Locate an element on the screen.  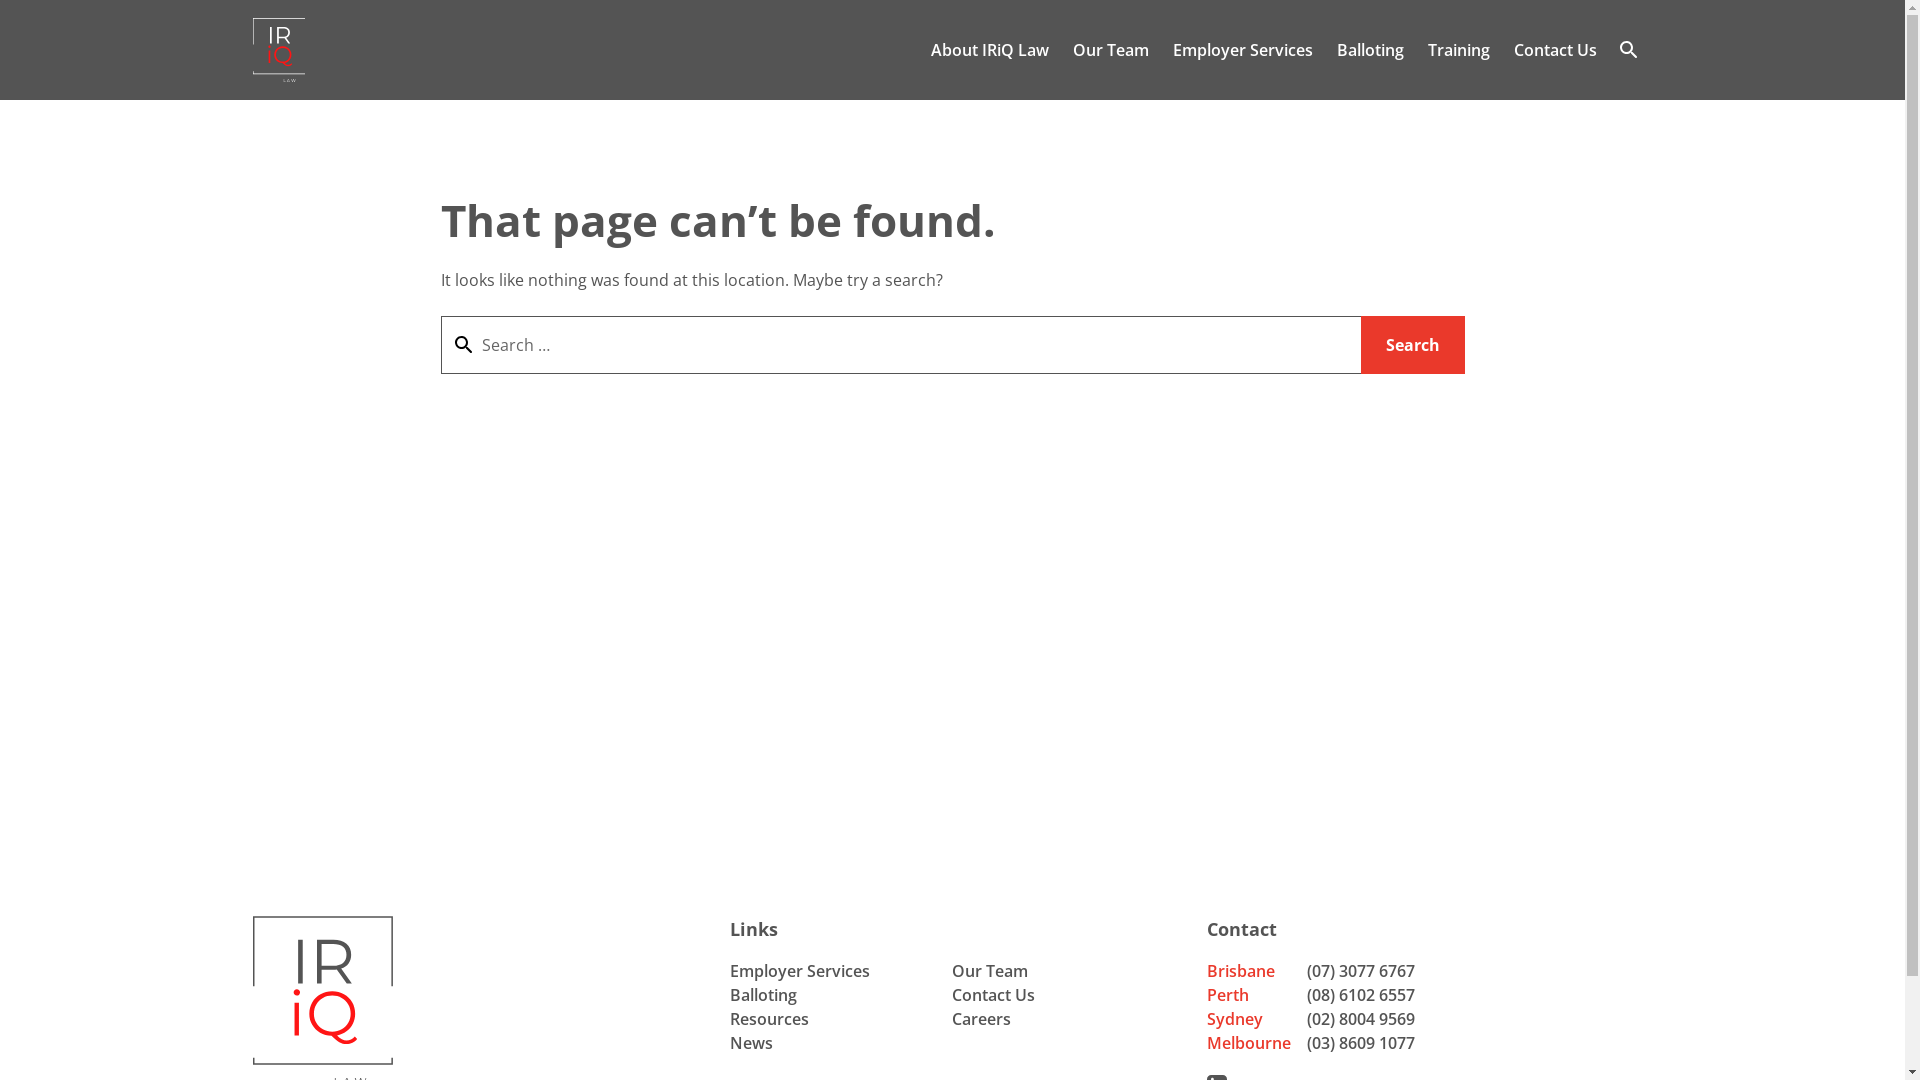
Contact Us is located at coordinates (994, 995).